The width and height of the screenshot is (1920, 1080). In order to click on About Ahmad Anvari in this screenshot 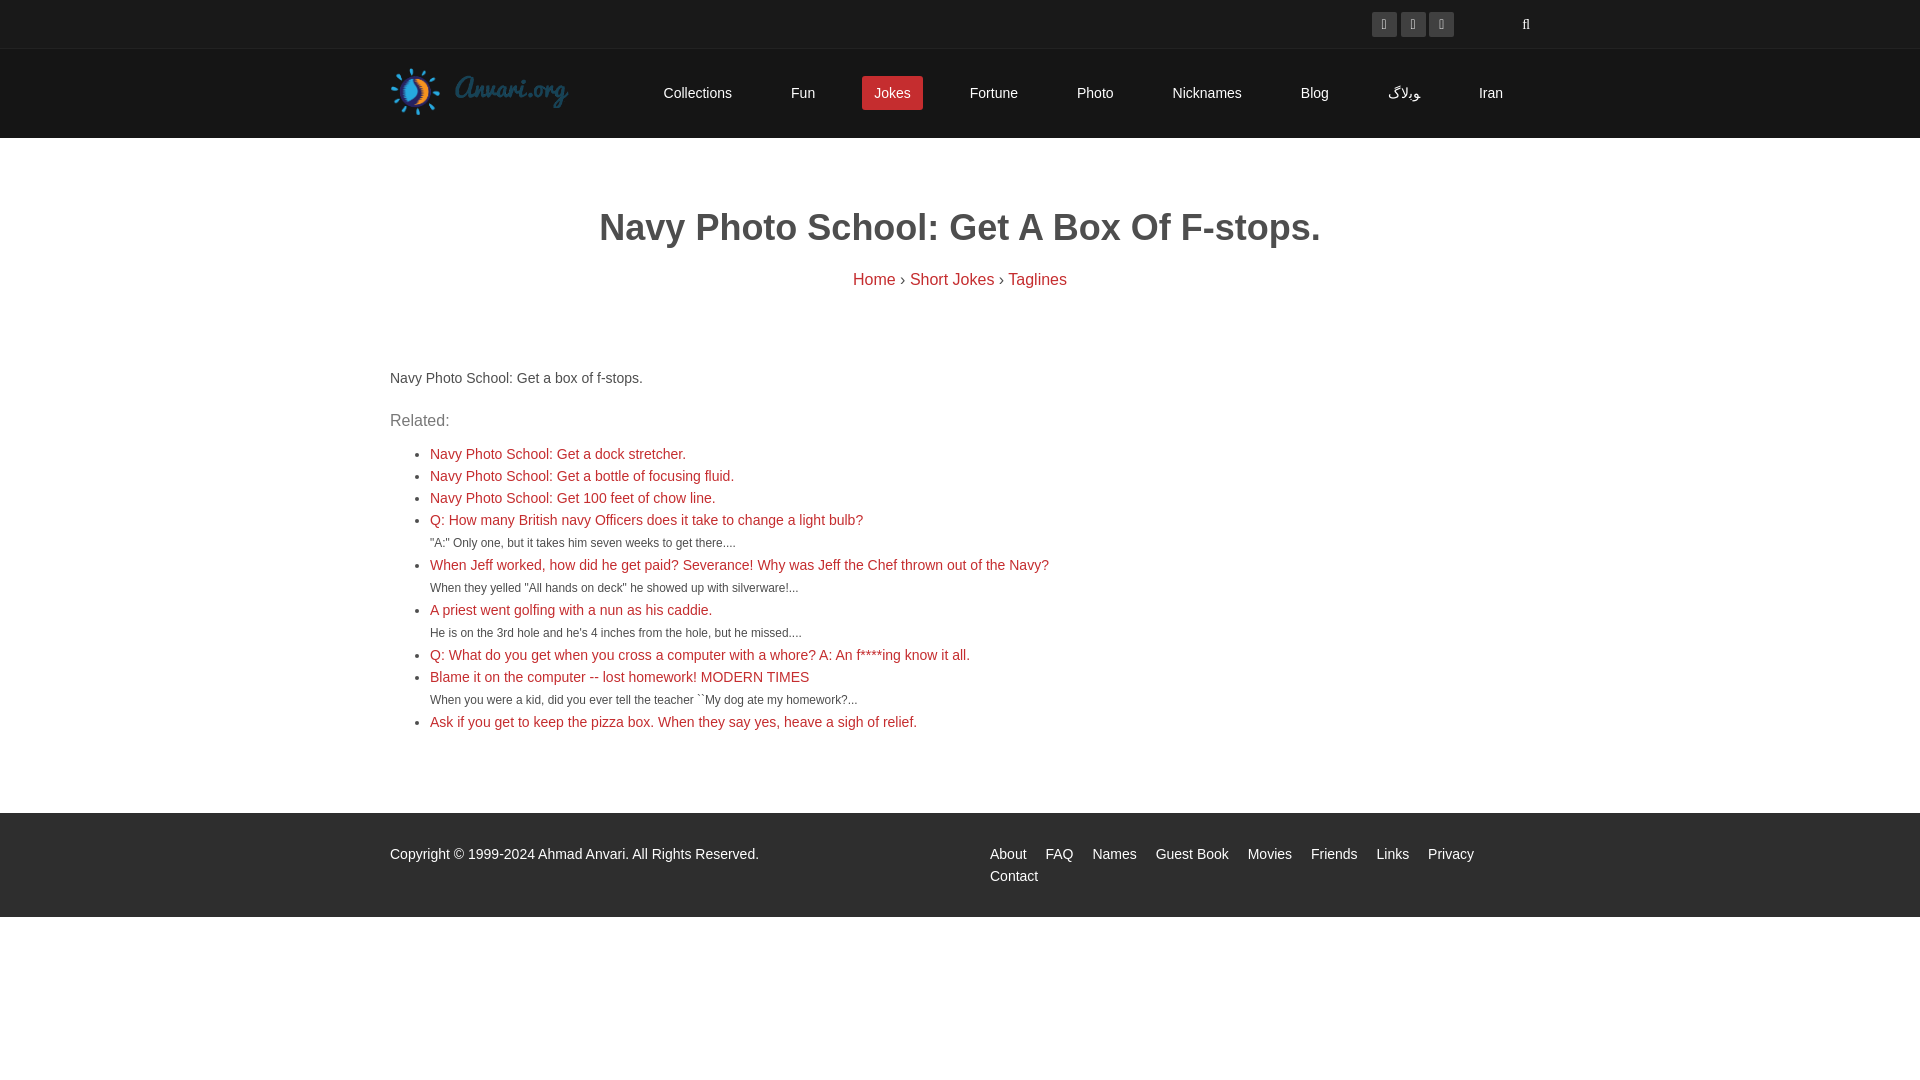, I will do `click(1008, 853)`.